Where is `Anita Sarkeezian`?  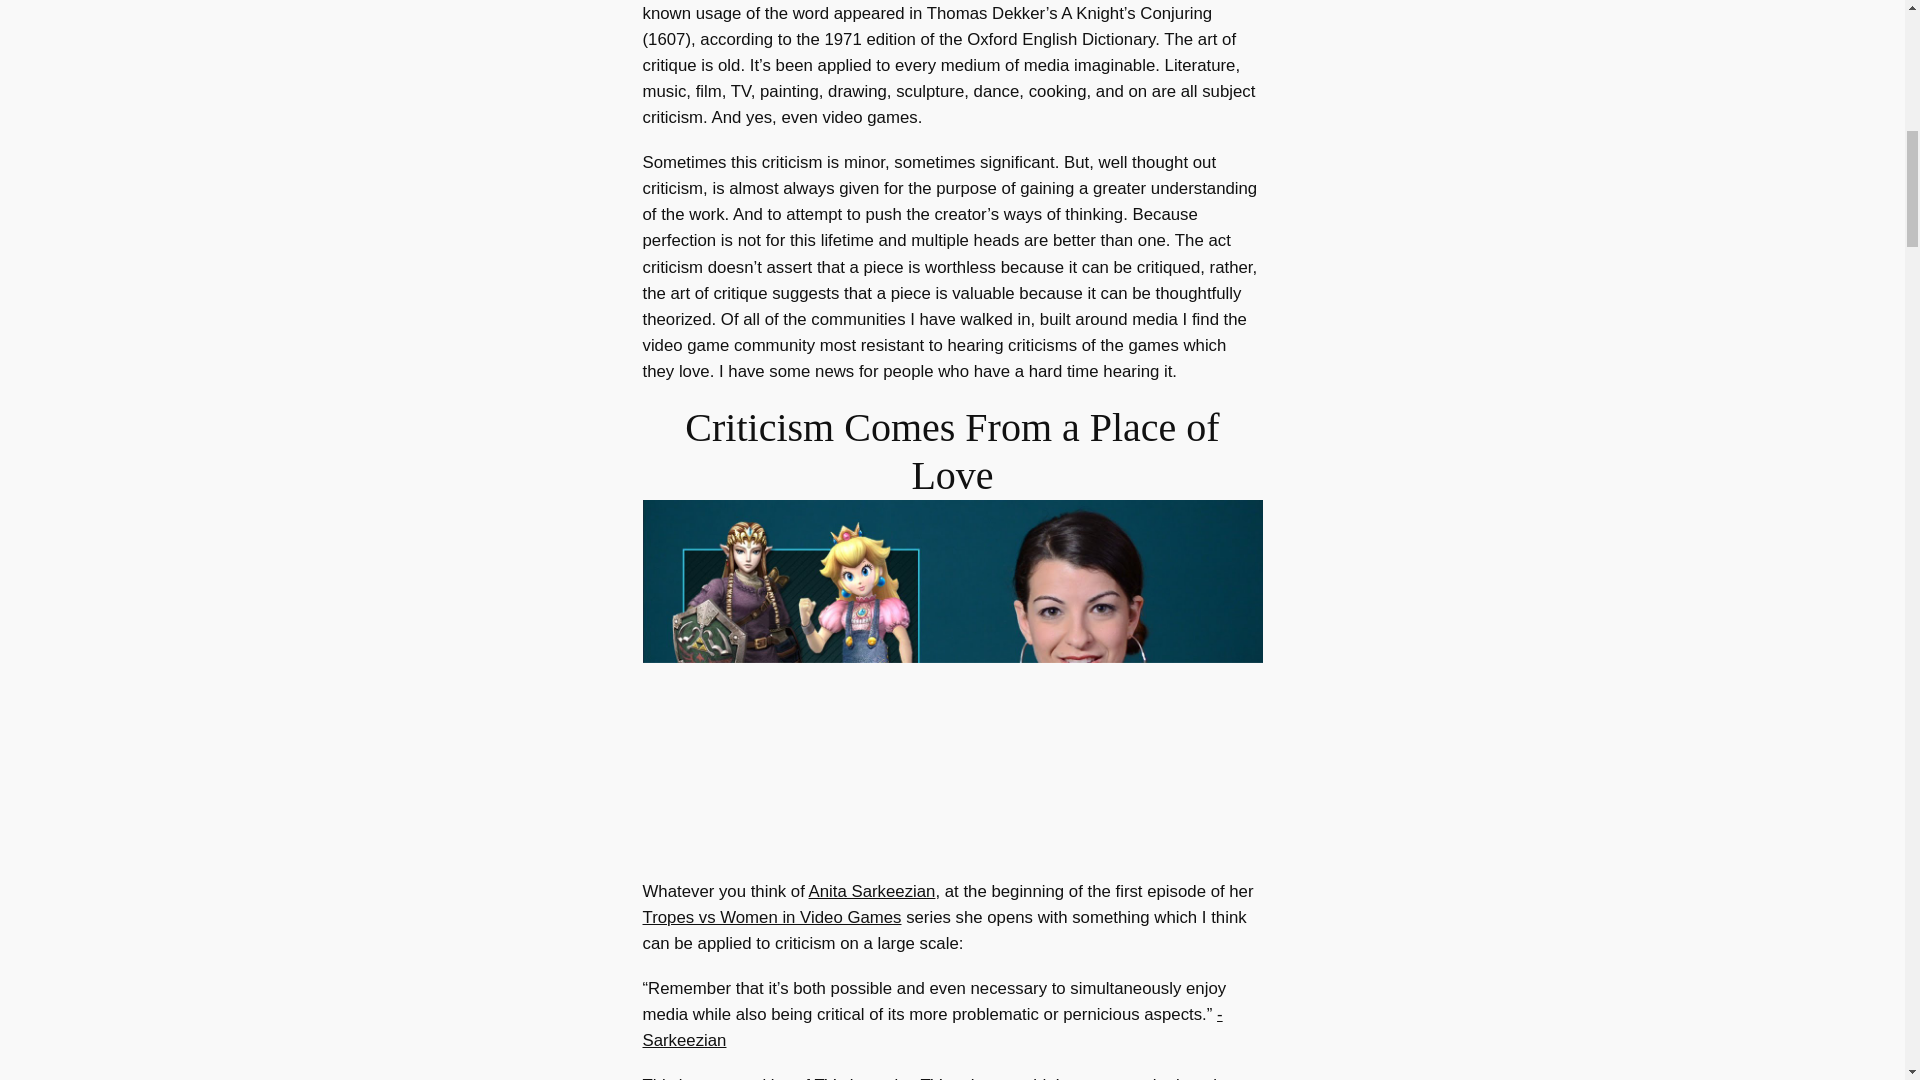 Anita Sarkeezian is located at coordinates (872, 891).